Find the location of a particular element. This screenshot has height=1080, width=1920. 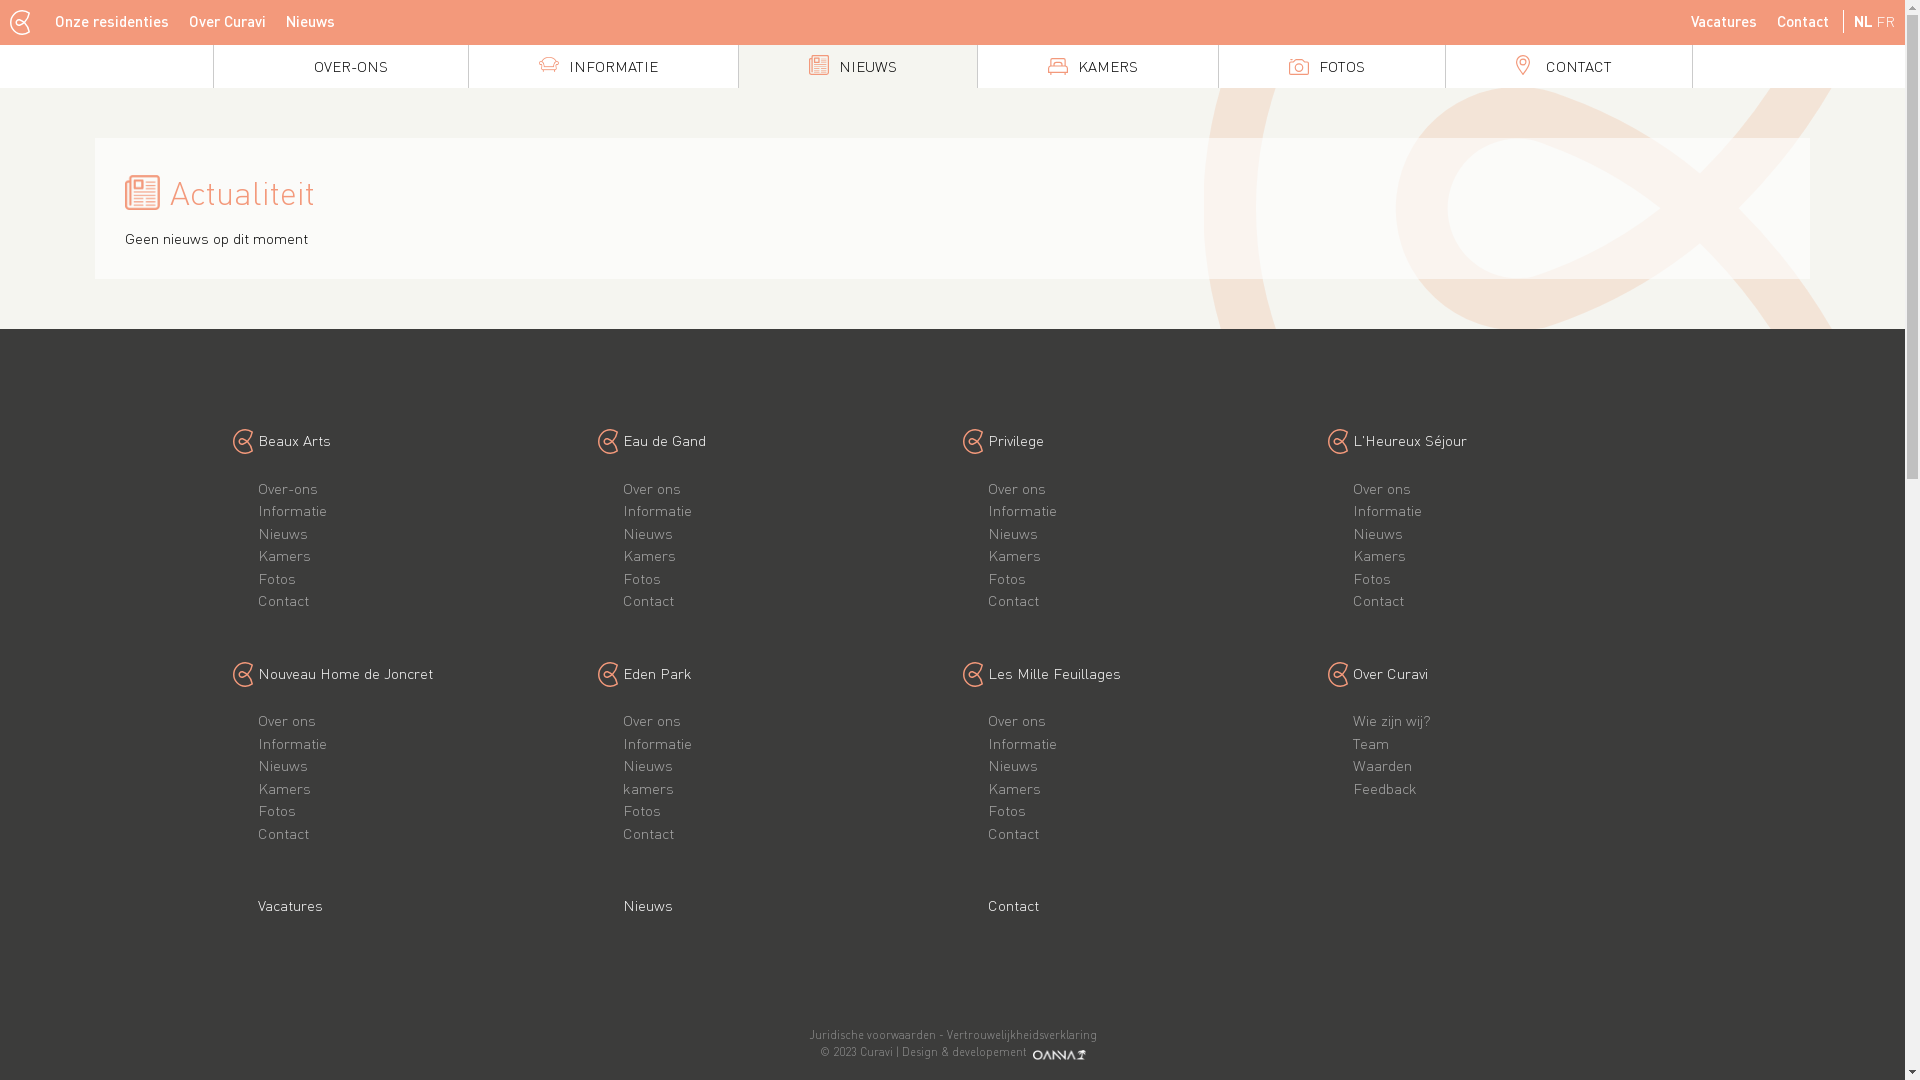

Kamers is located at coordinates (1378, 555).